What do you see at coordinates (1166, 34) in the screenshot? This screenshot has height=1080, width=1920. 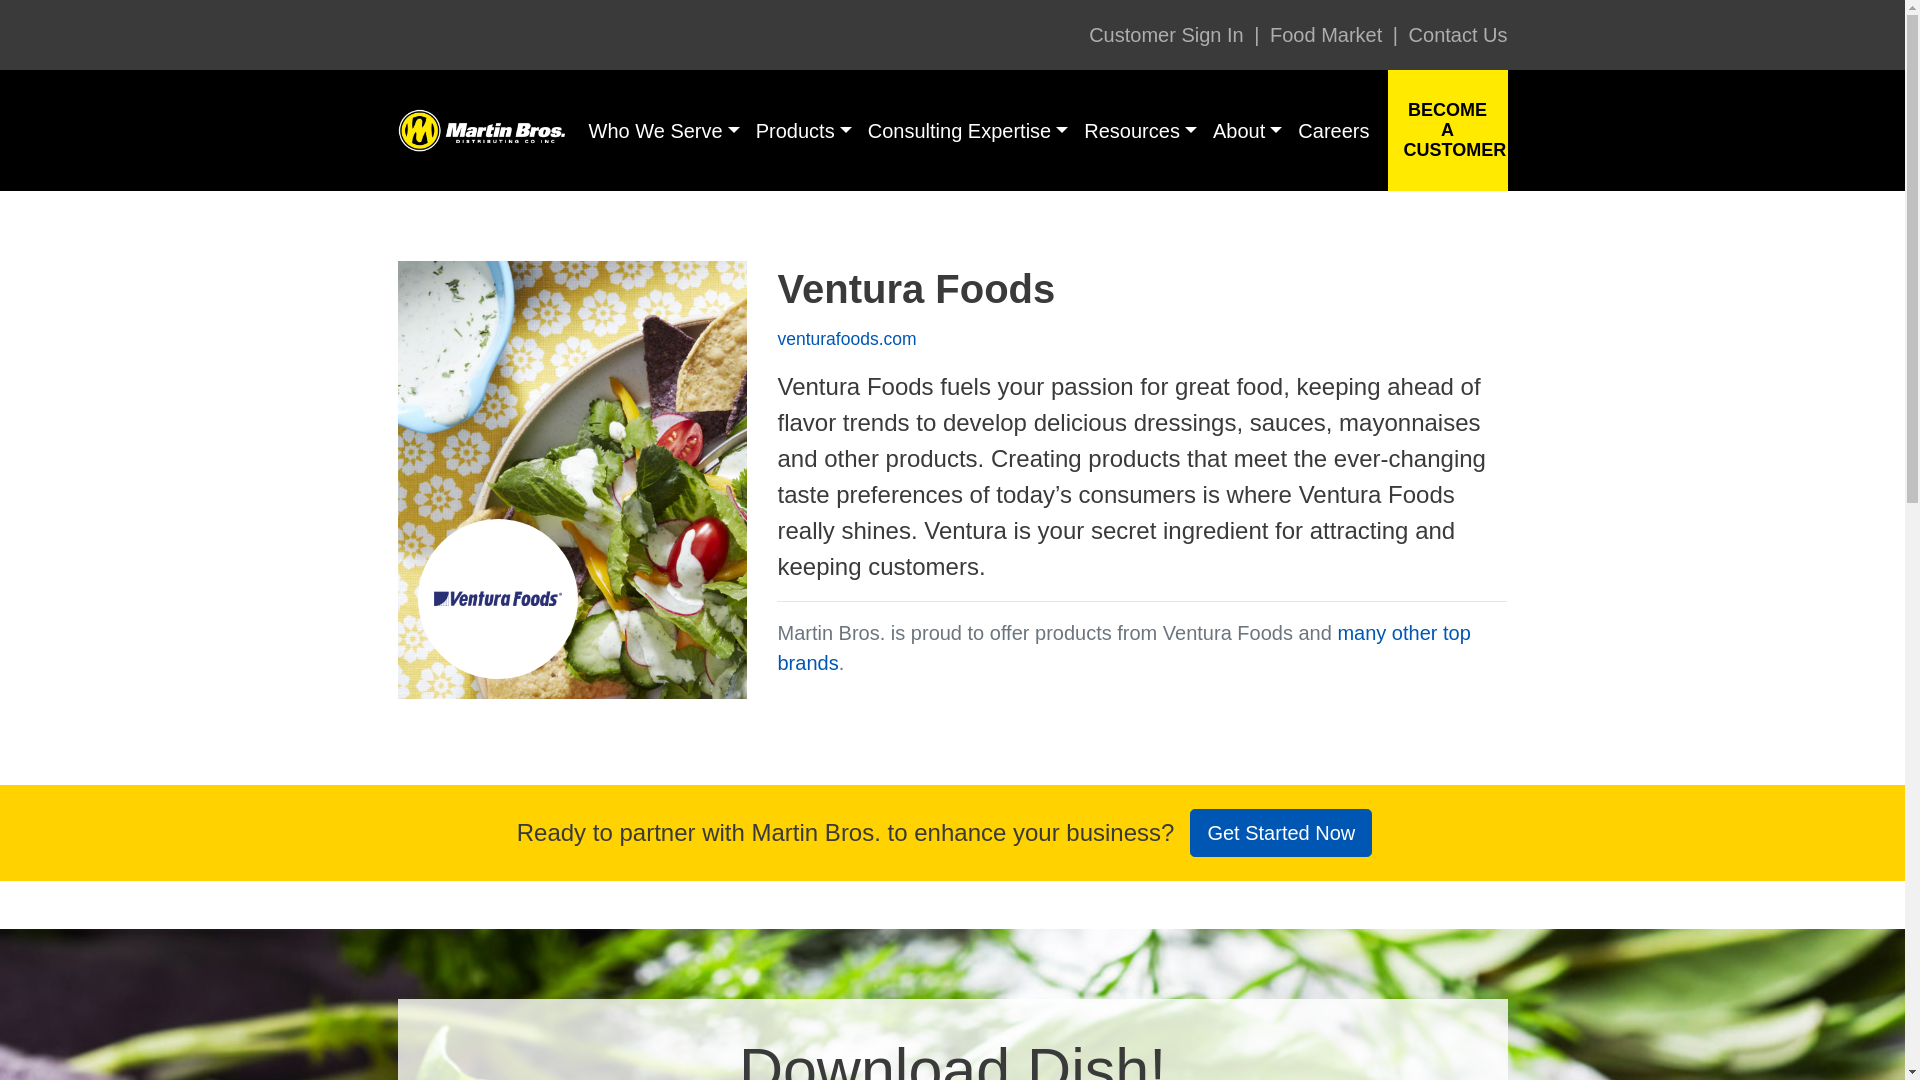 I see `Customer Sign In` at bounding box center [1166, 34].